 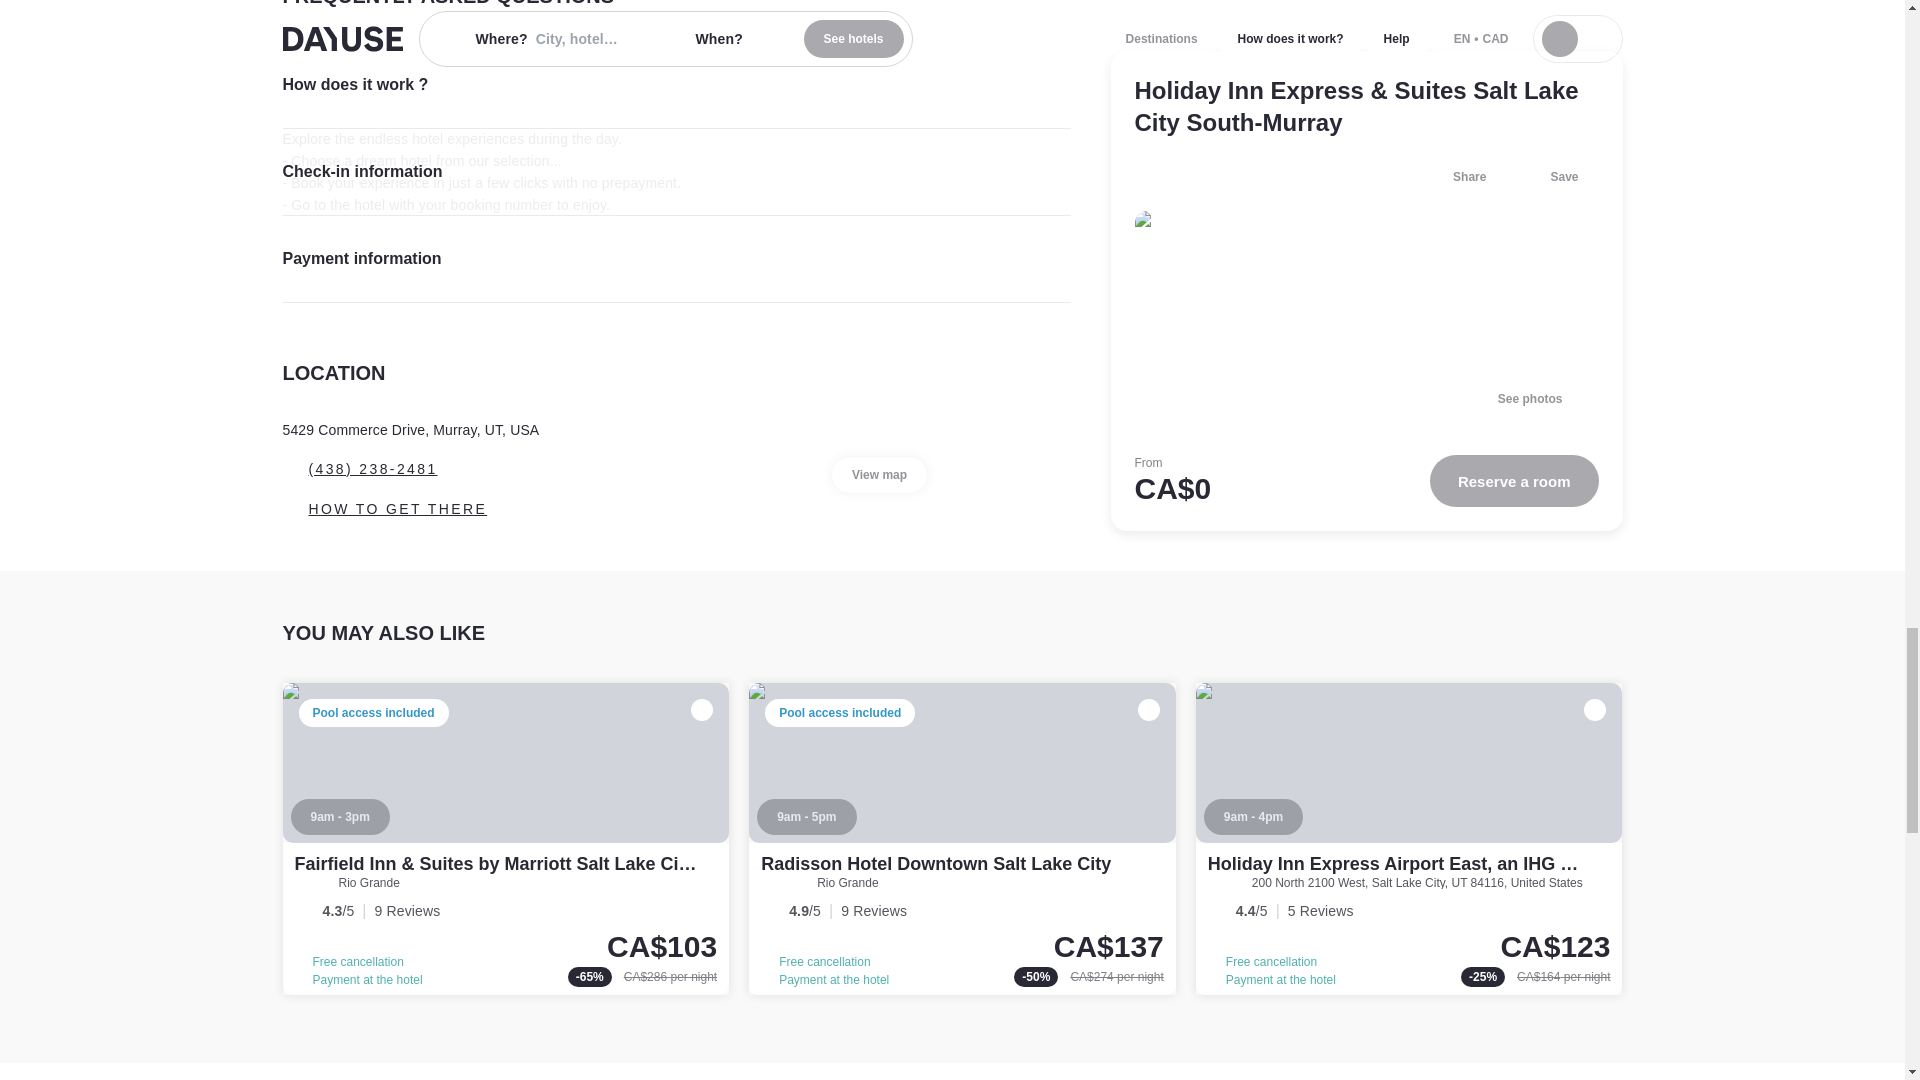 I want to click on Holiday Inn Express Airport East, an IHG Hotel, so click(x=1409, y=838).